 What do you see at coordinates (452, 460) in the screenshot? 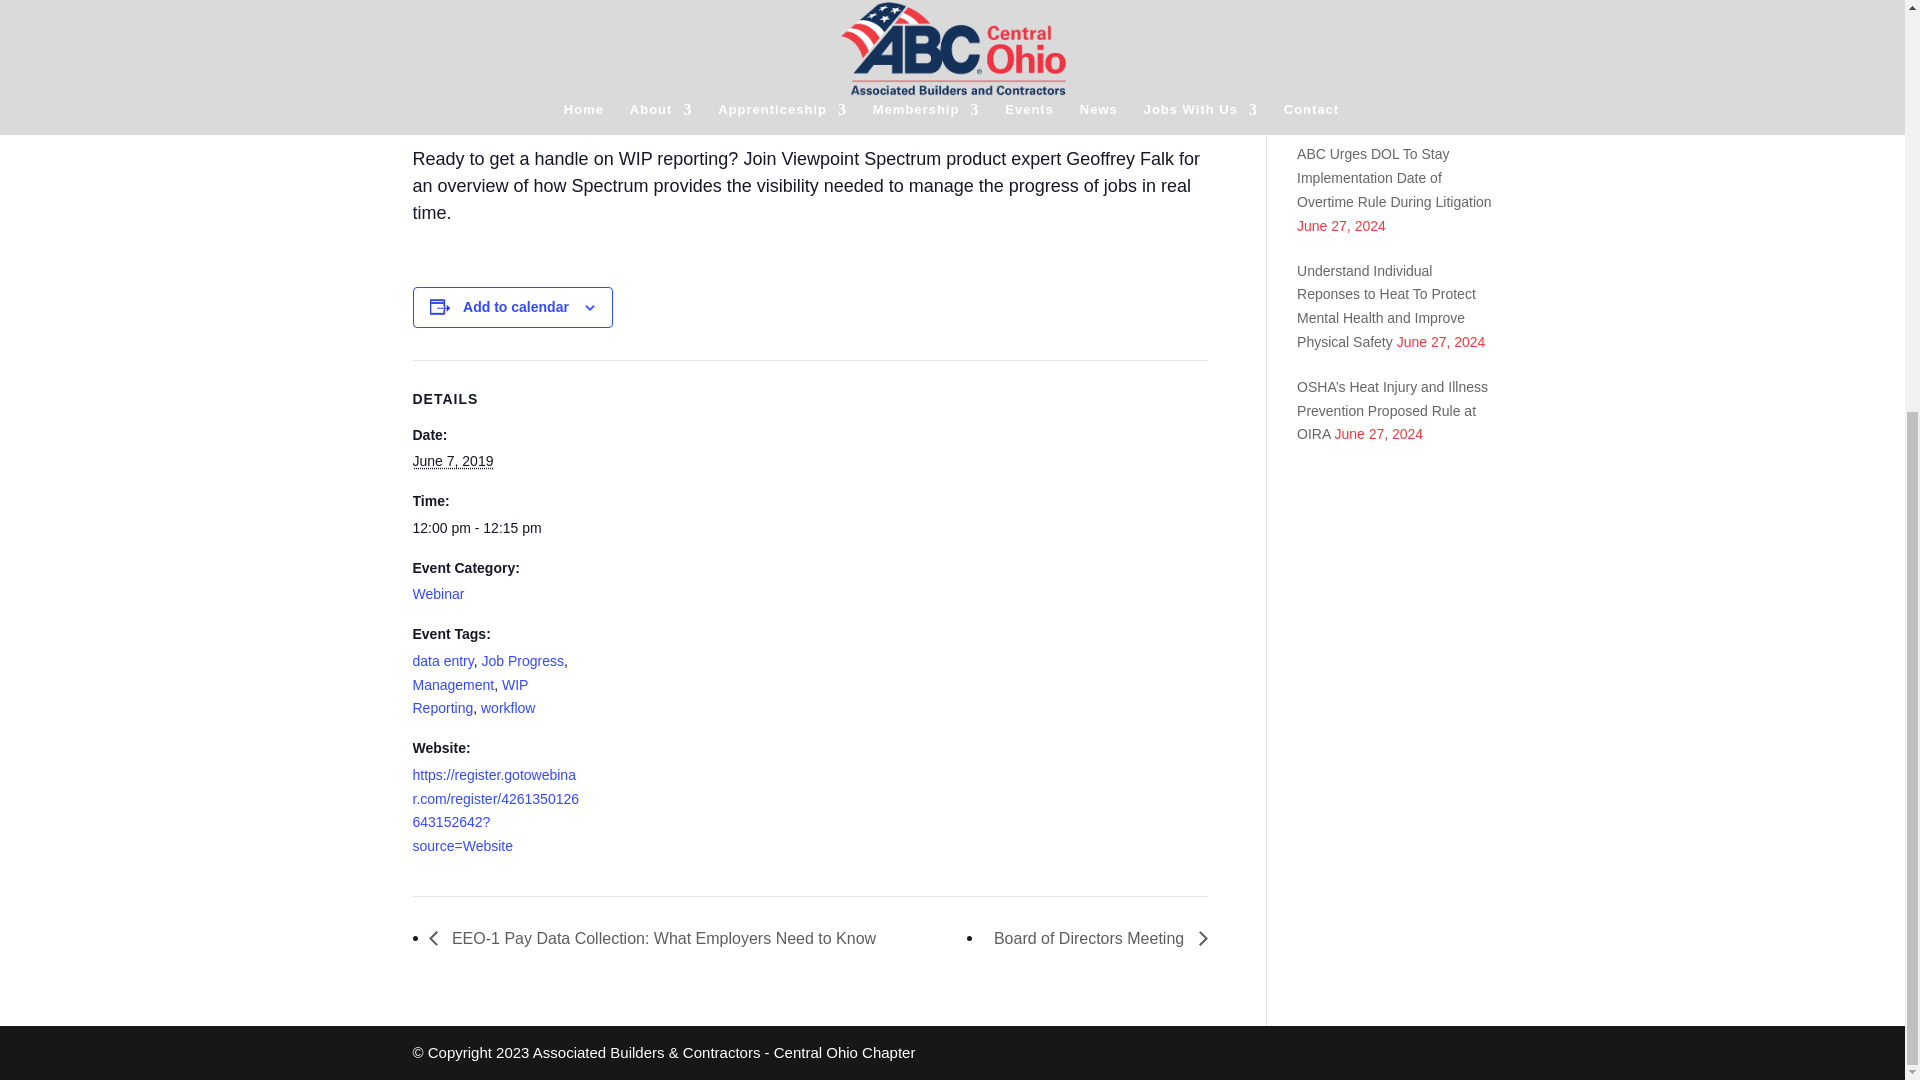
I see `2019-06-07` at bounding box center [452, 460].